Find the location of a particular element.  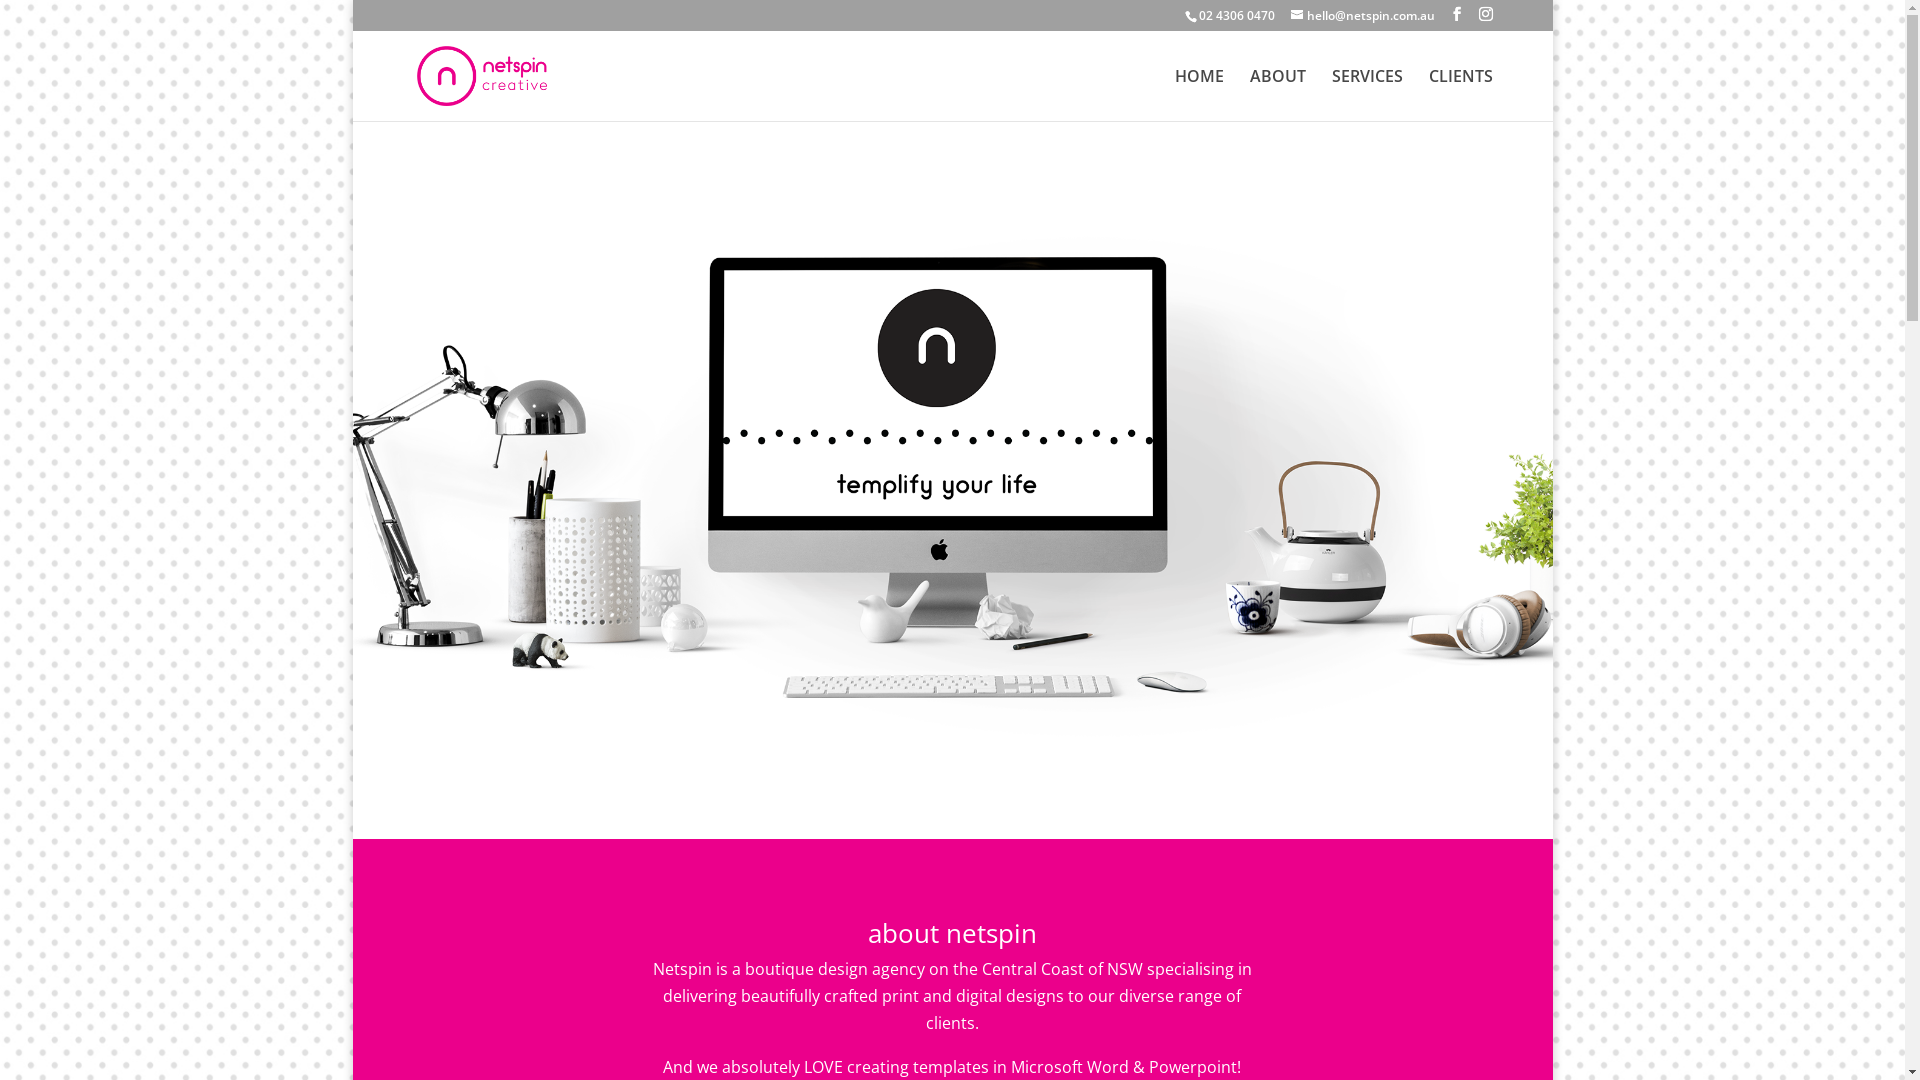

hello@netspin.com.au is located at coordinates (1362, 16).